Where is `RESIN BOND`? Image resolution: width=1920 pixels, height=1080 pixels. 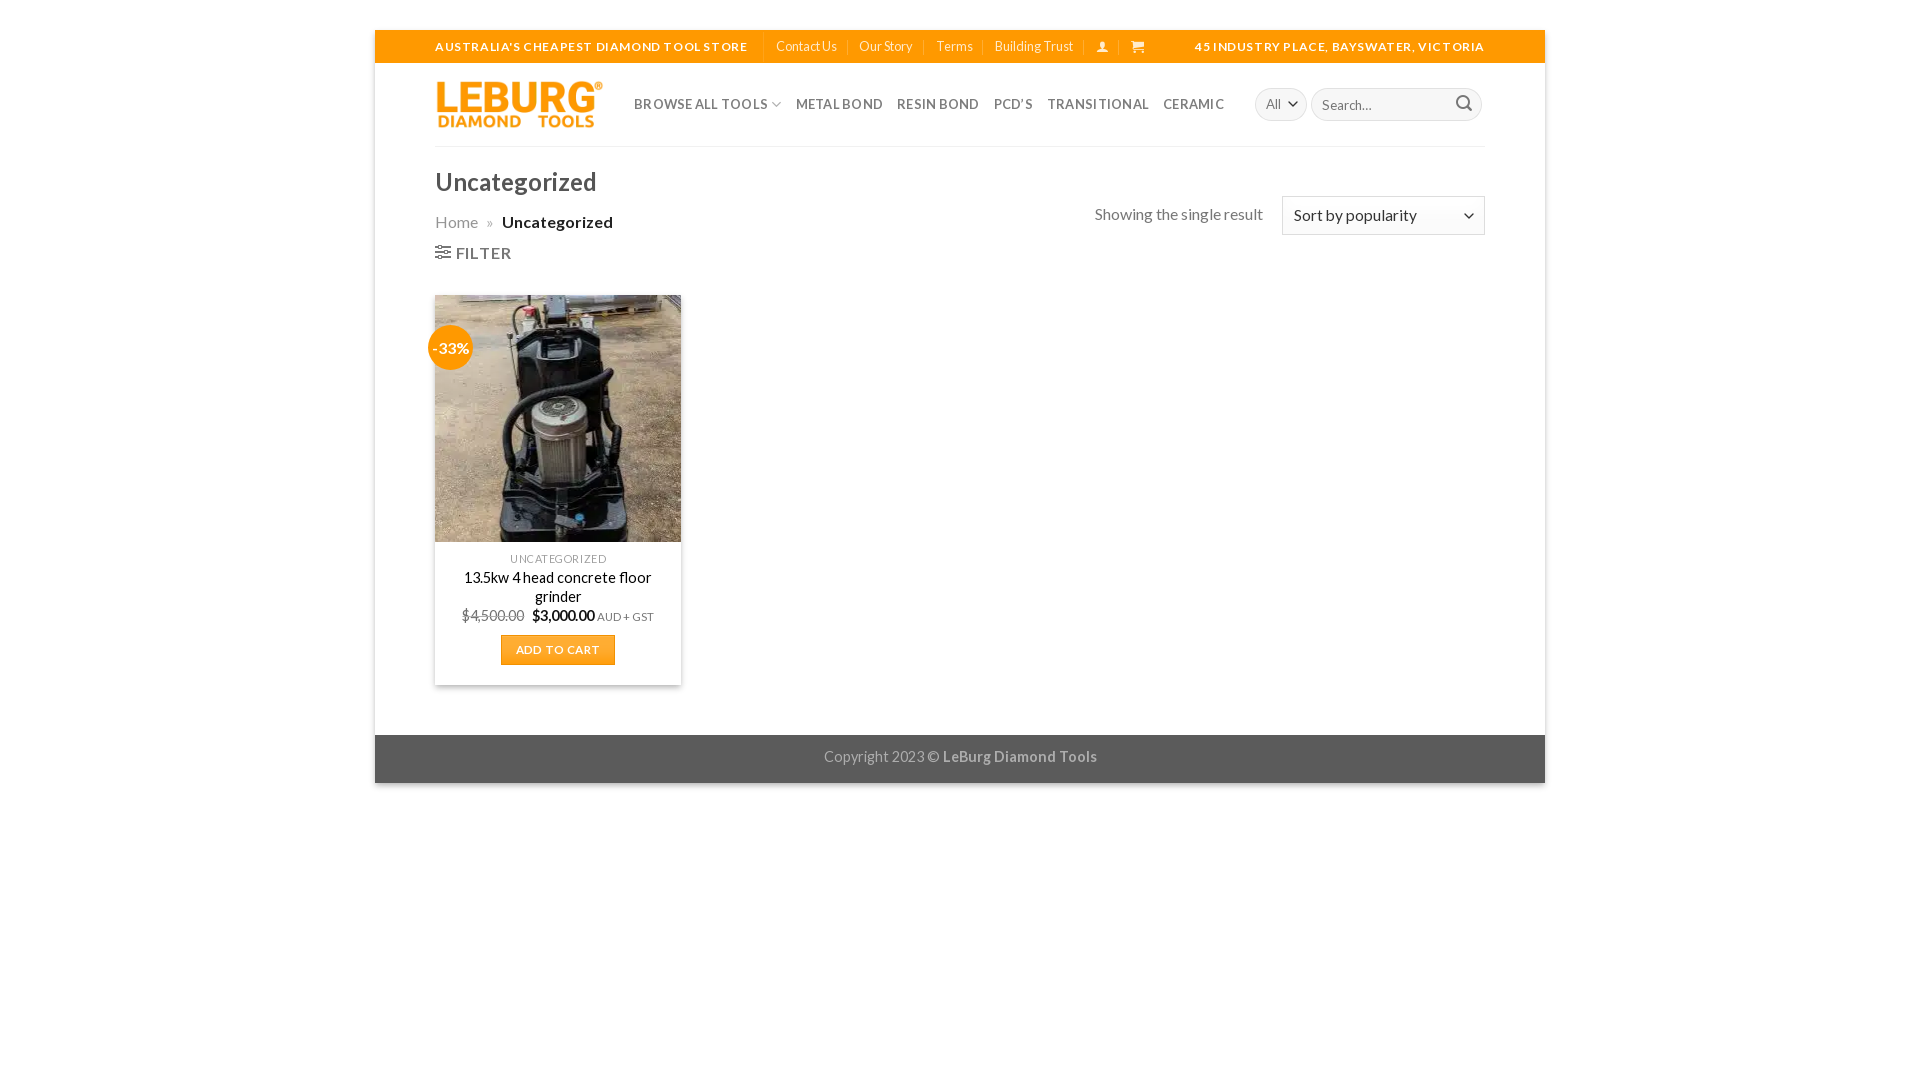
RESIN BOND is located at coordinates (938, 104).